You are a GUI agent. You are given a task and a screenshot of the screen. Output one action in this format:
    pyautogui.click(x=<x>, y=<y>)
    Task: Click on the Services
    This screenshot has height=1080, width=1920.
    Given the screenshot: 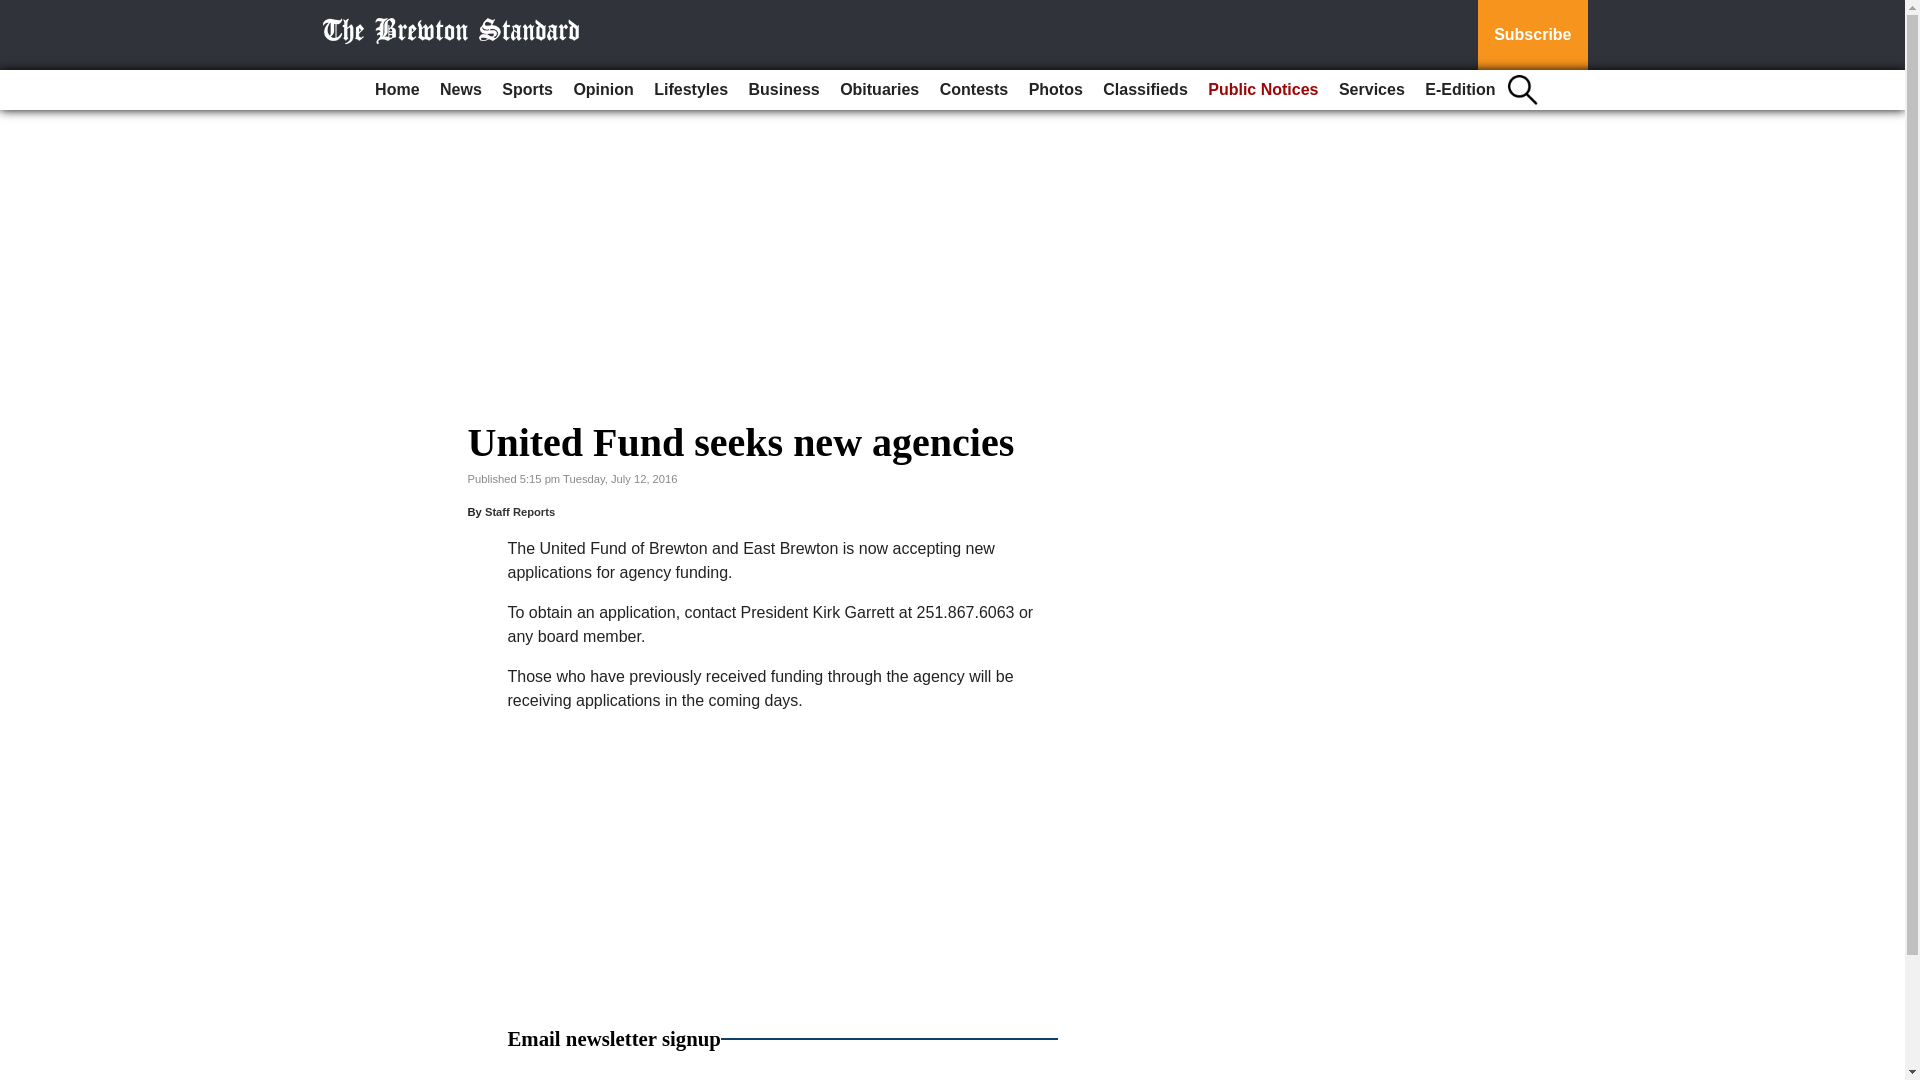 What is the action you would take?
    pyautogui.click(x=1372, y=90)
    